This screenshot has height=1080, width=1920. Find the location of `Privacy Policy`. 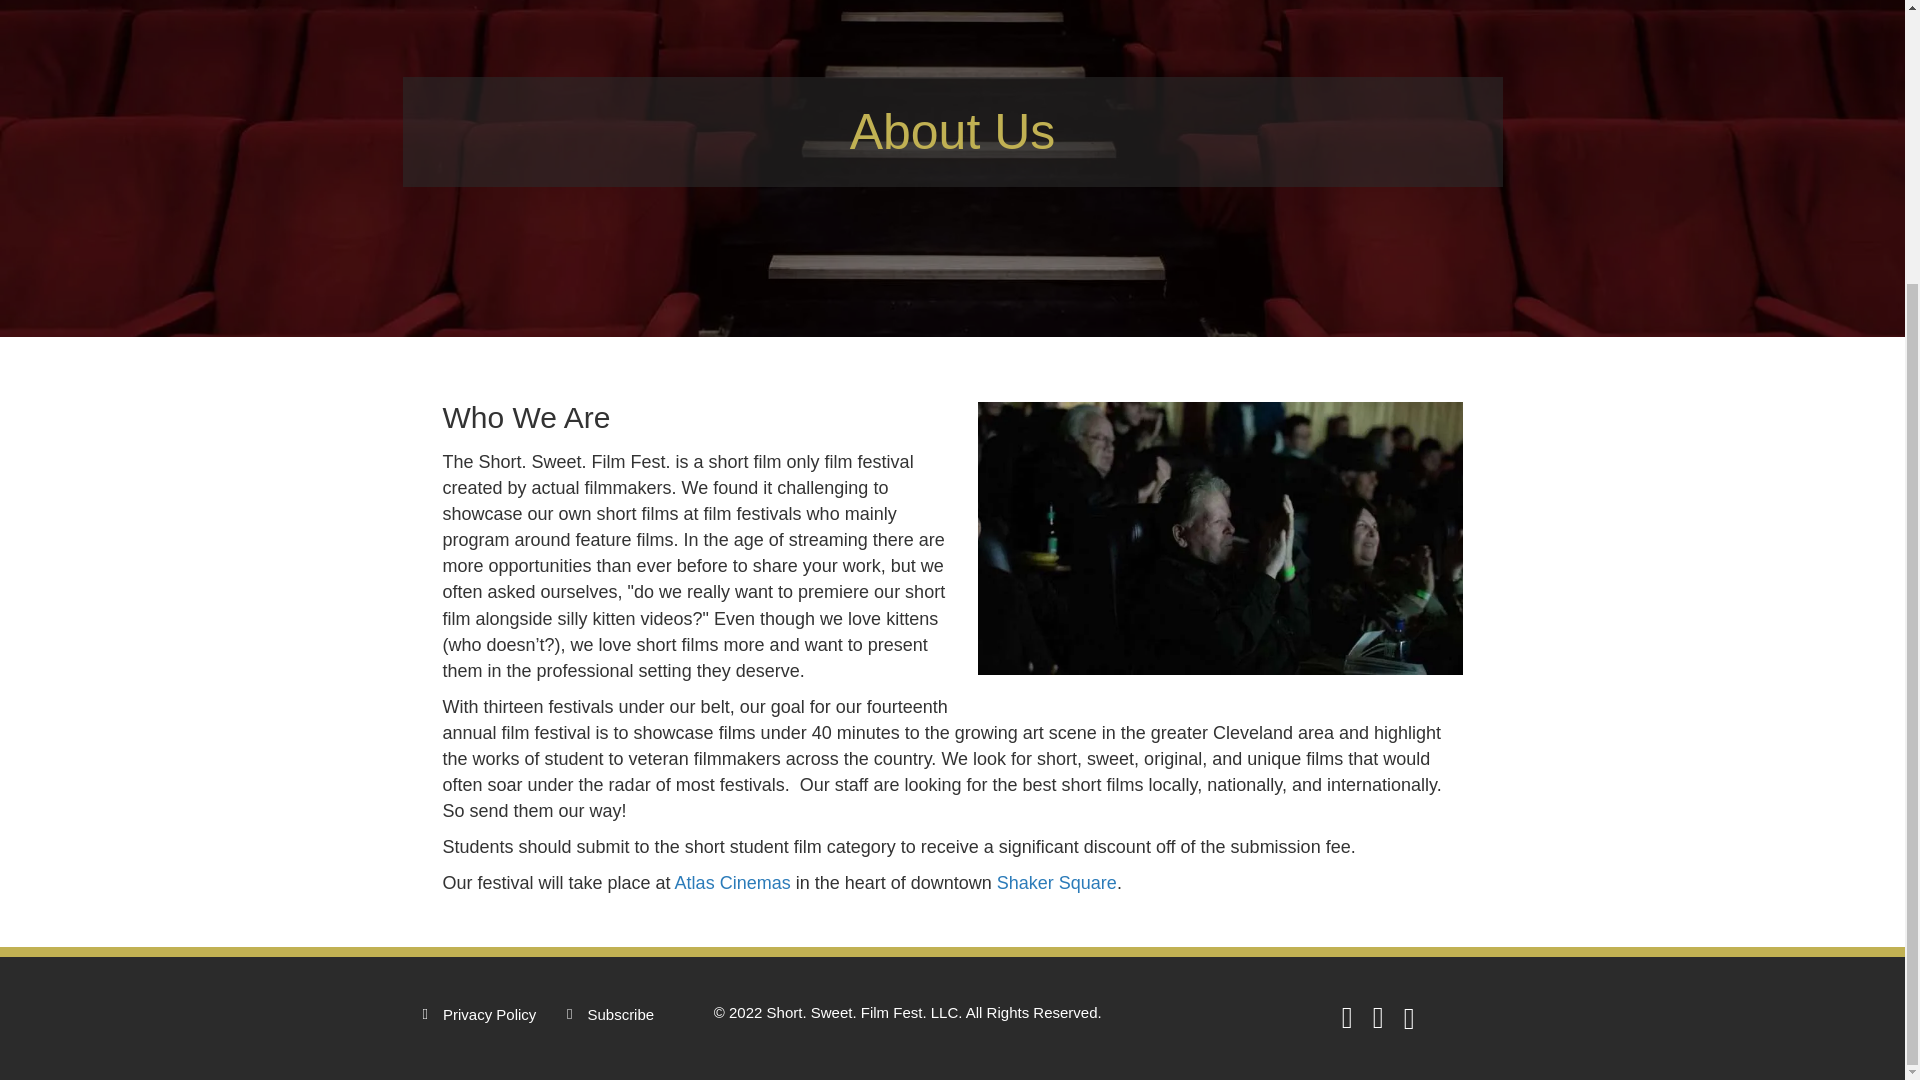

Privacy Policy is located at coordinates (489, 1015).